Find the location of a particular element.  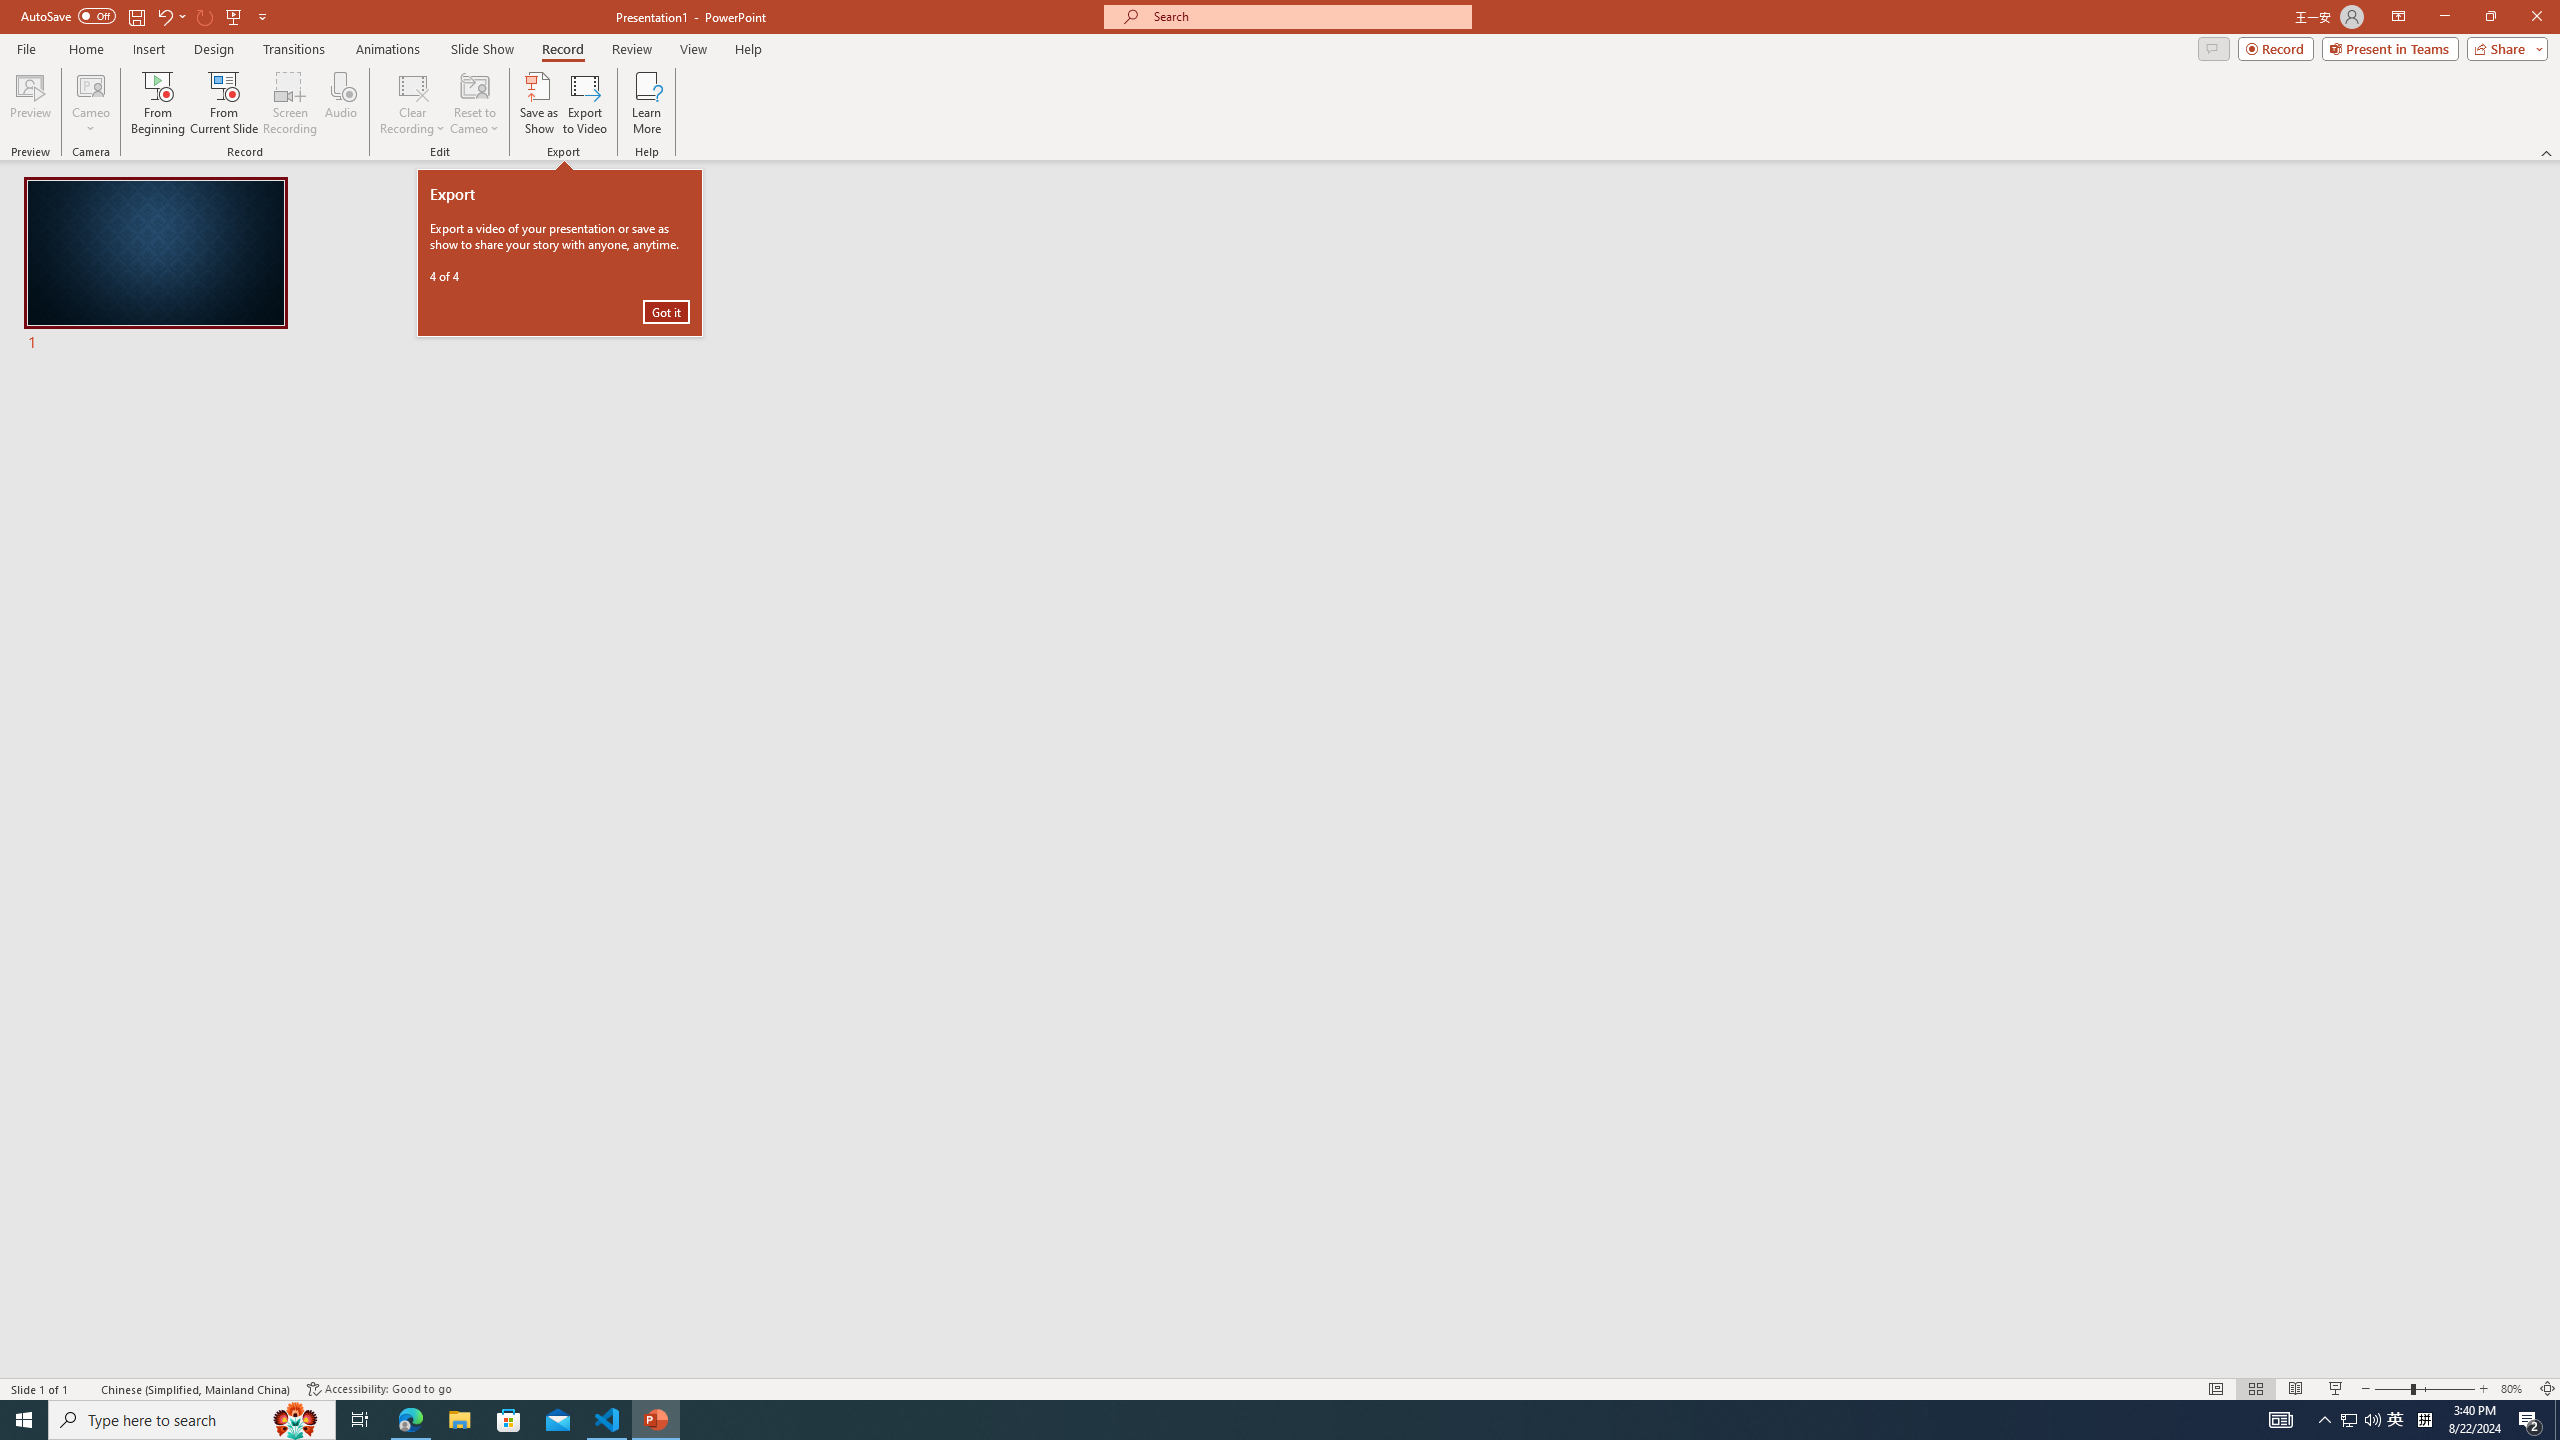

Normal is located at coordinates (2215, 1389).